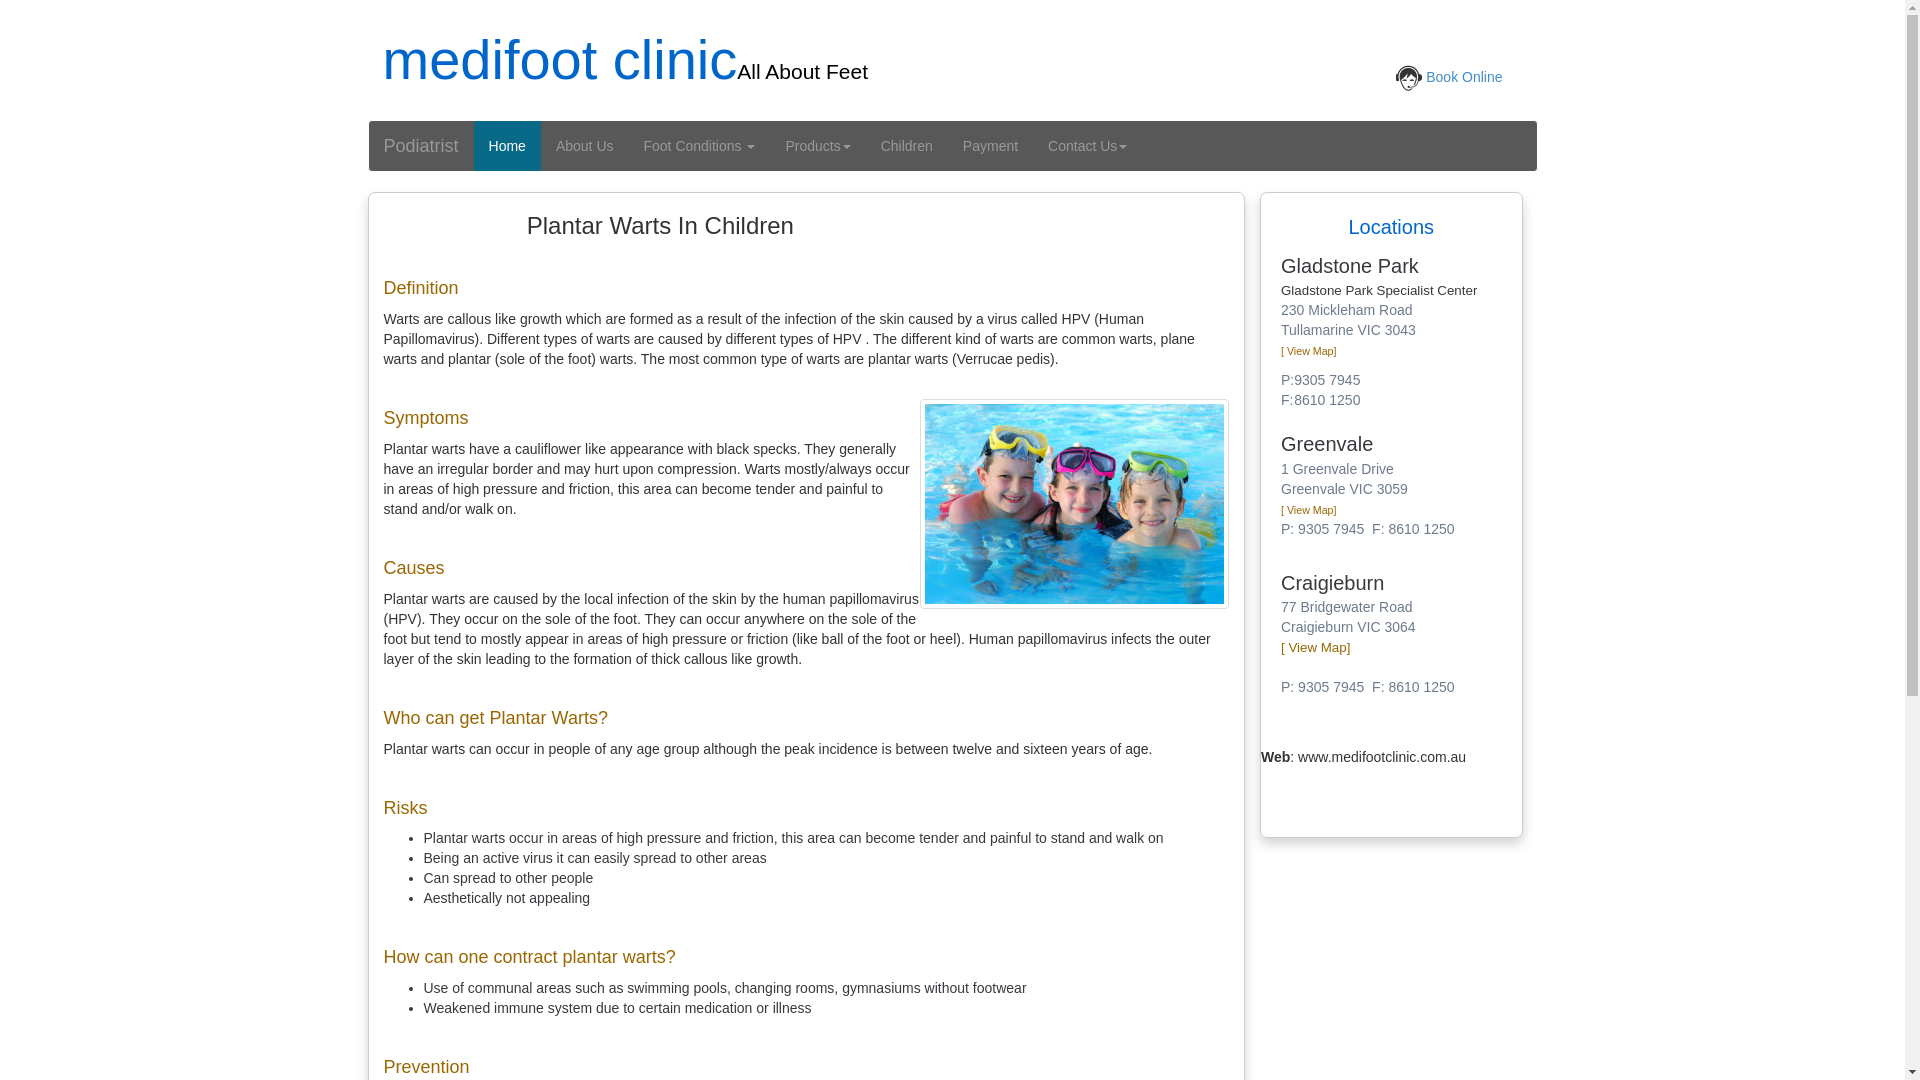 The height and width of the screenshot is (1080, 1920). I want to click on Payment, so click(990, 146).